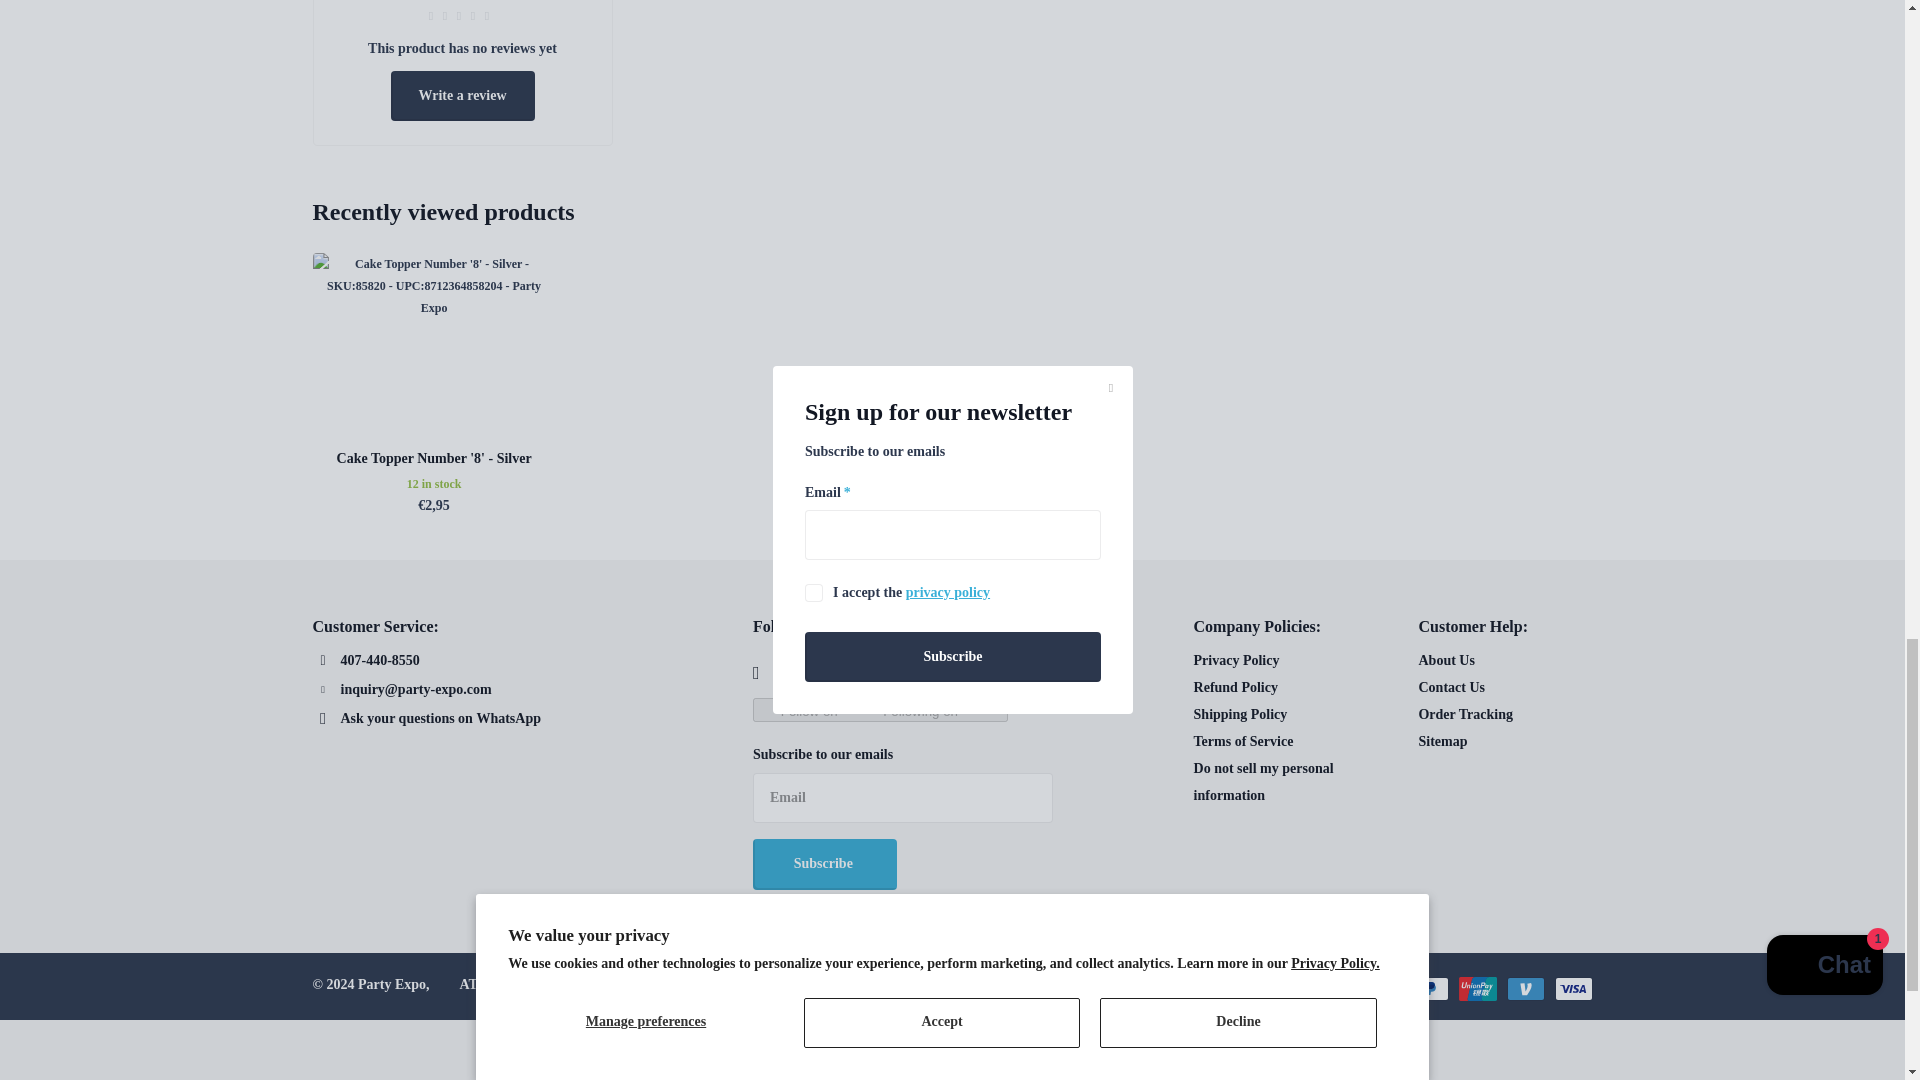 The height and width of the screenshot is (1080, 1920). I want to click on Venmo, so click(1524, 989).